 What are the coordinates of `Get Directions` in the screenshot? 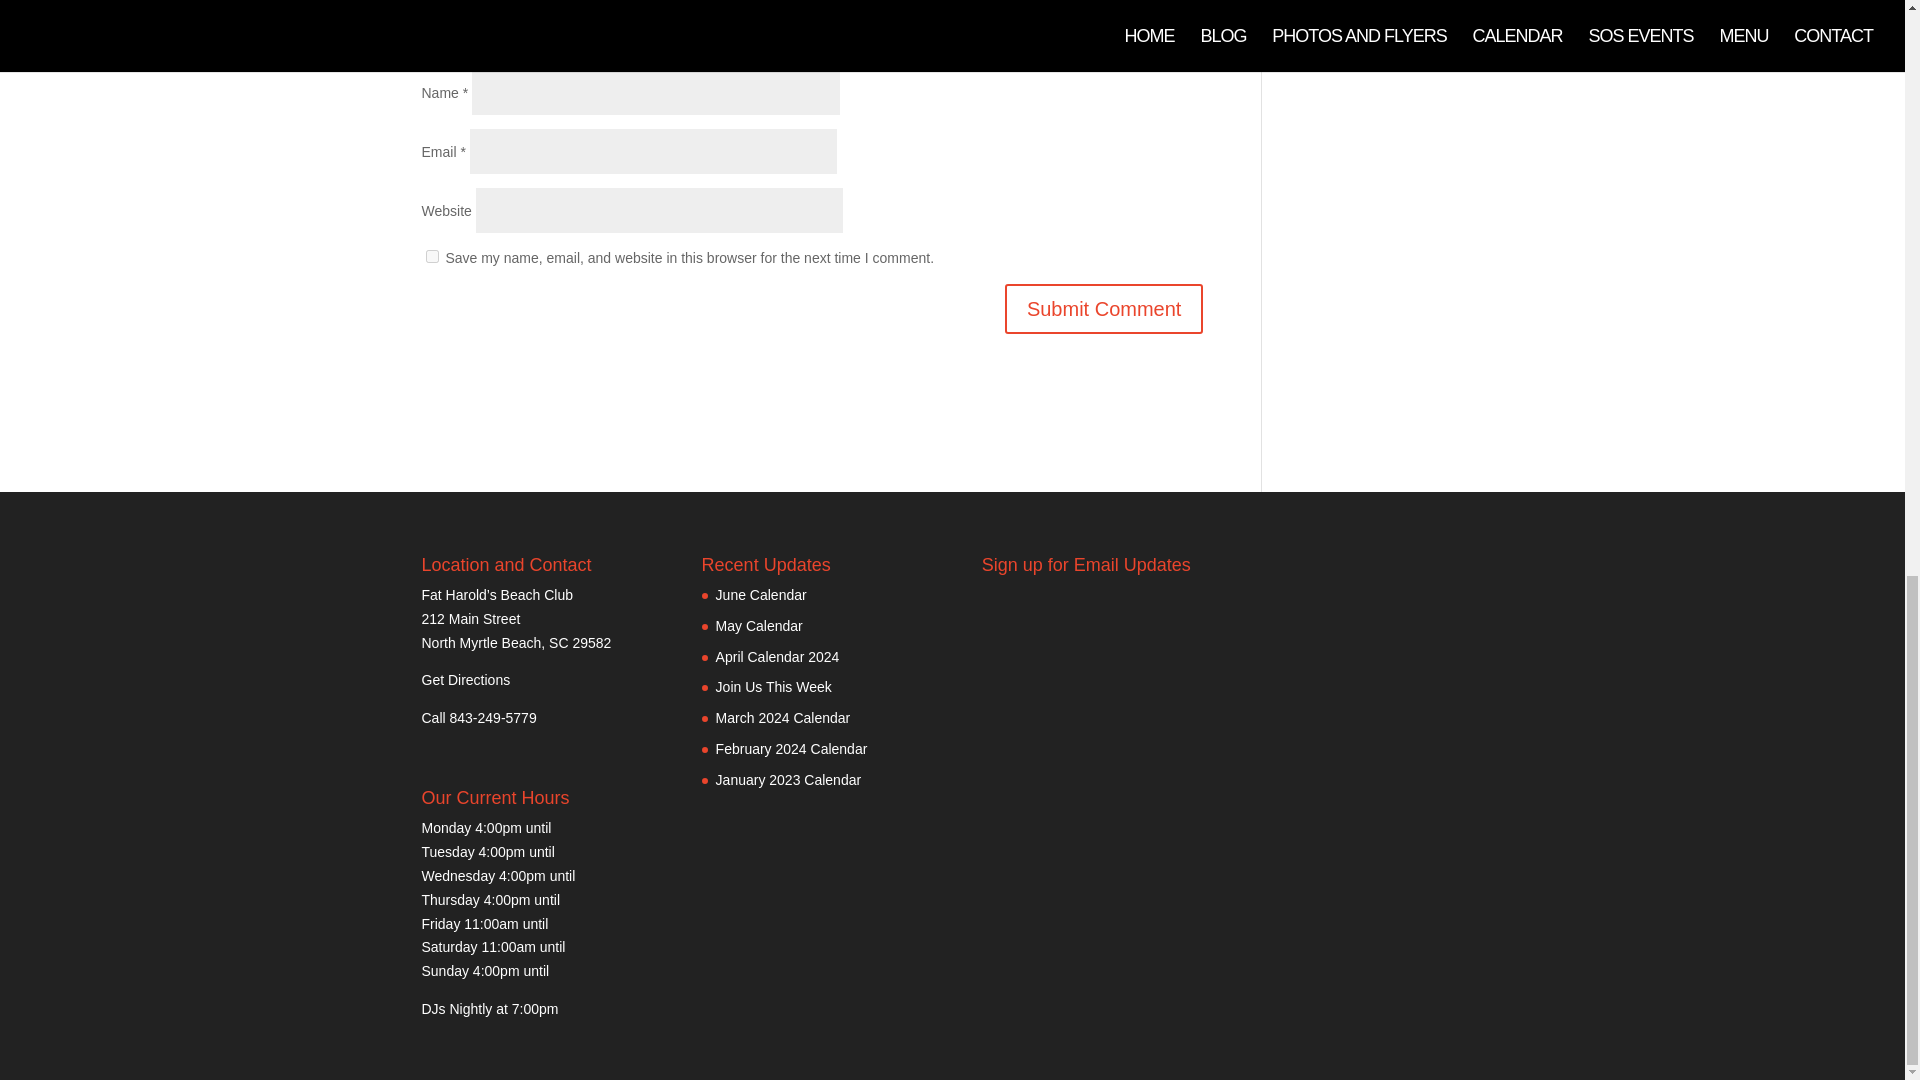 It's located at (466, 679).